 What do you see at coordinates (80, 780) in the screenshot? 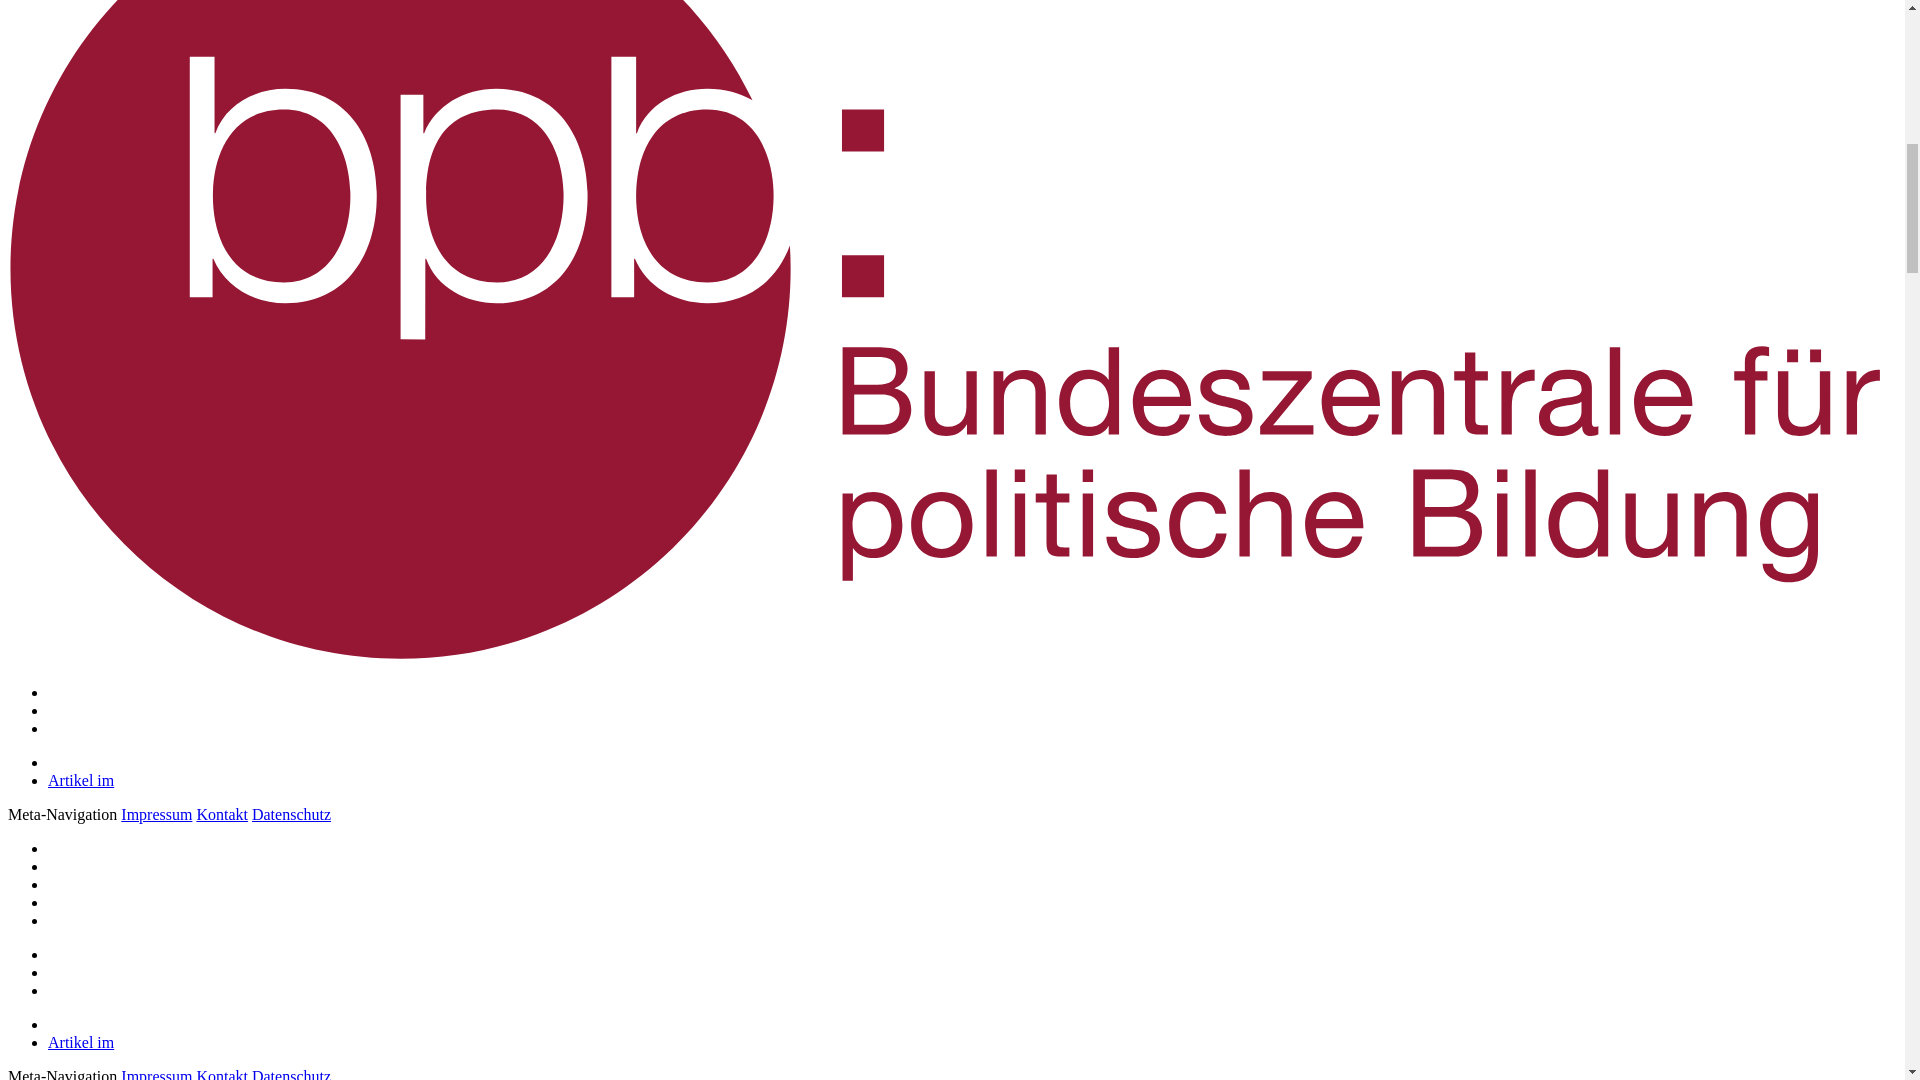
I see `Artikel im` at bounding box center [80, 780].